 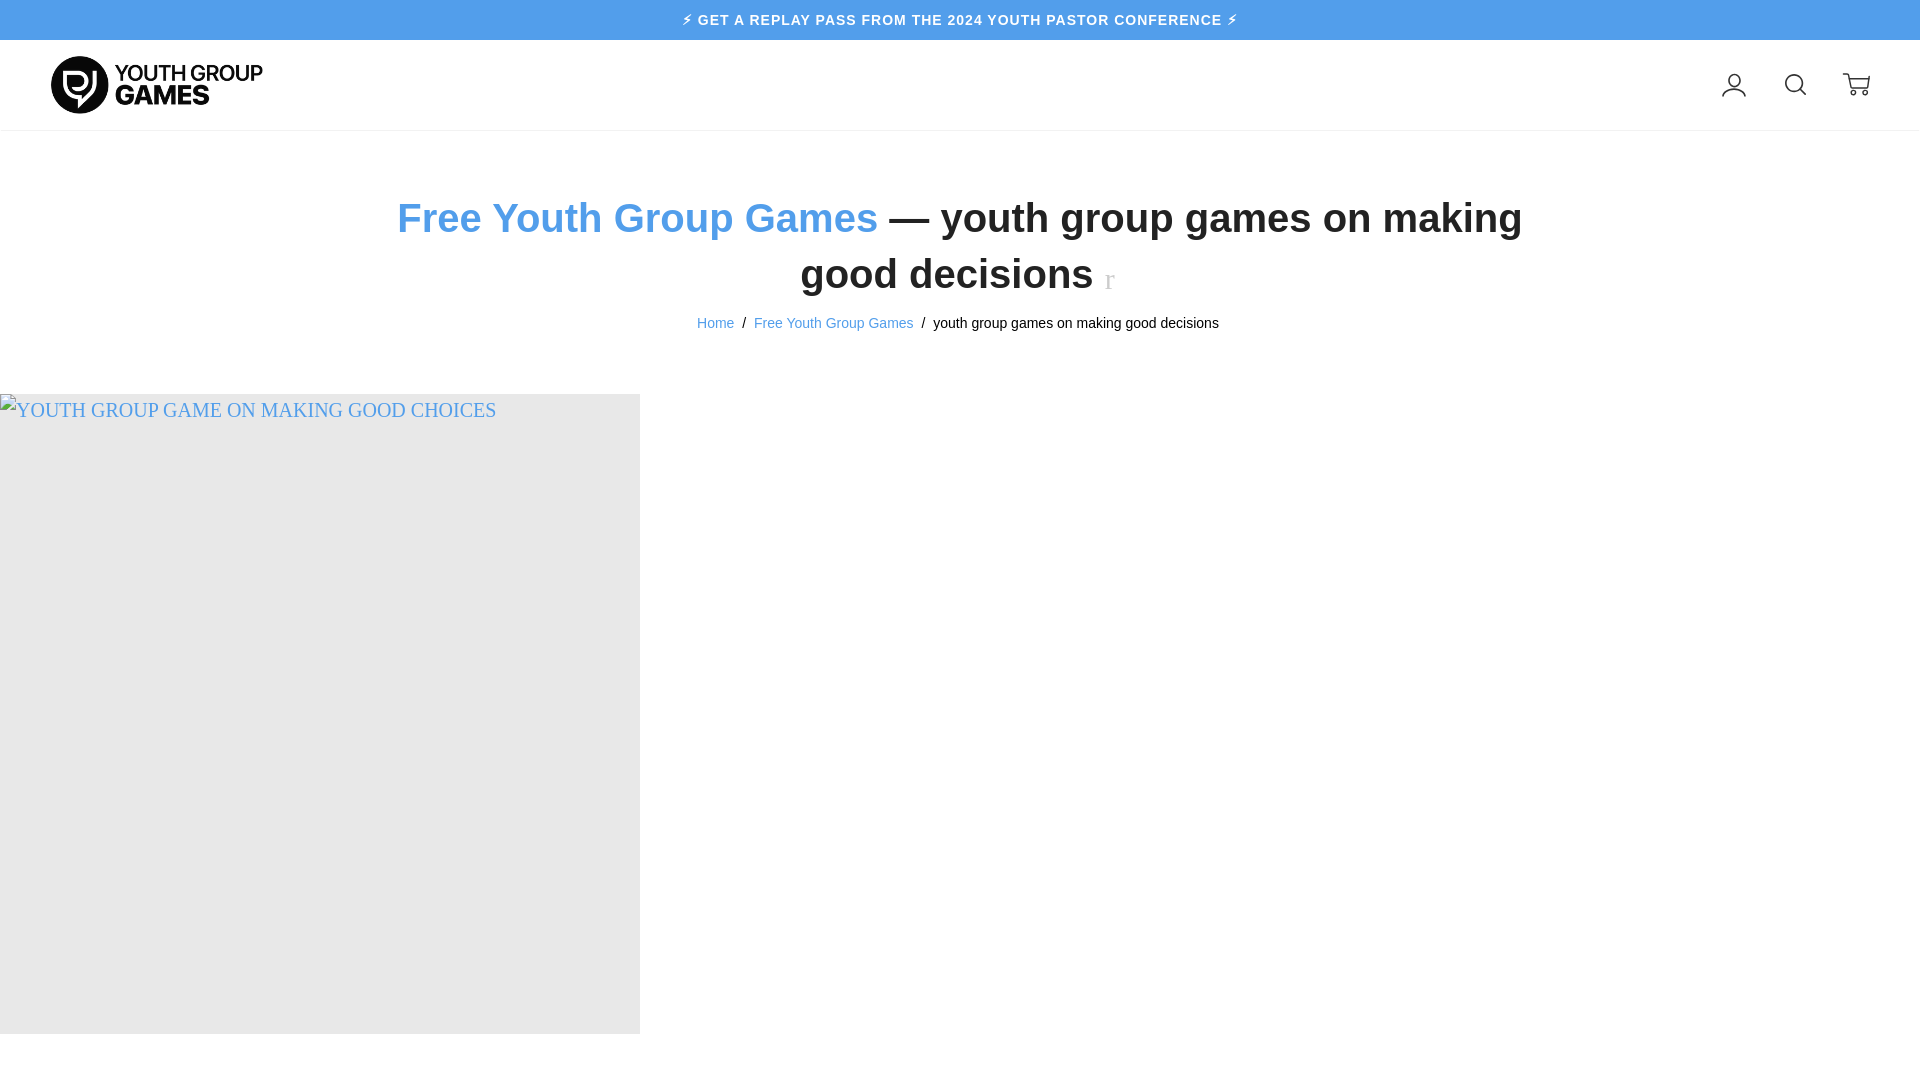 What do you see at coordinates (637, 217) in the screenshot?
I see `Free Youth Group Games` at bounding box center [637, 217].